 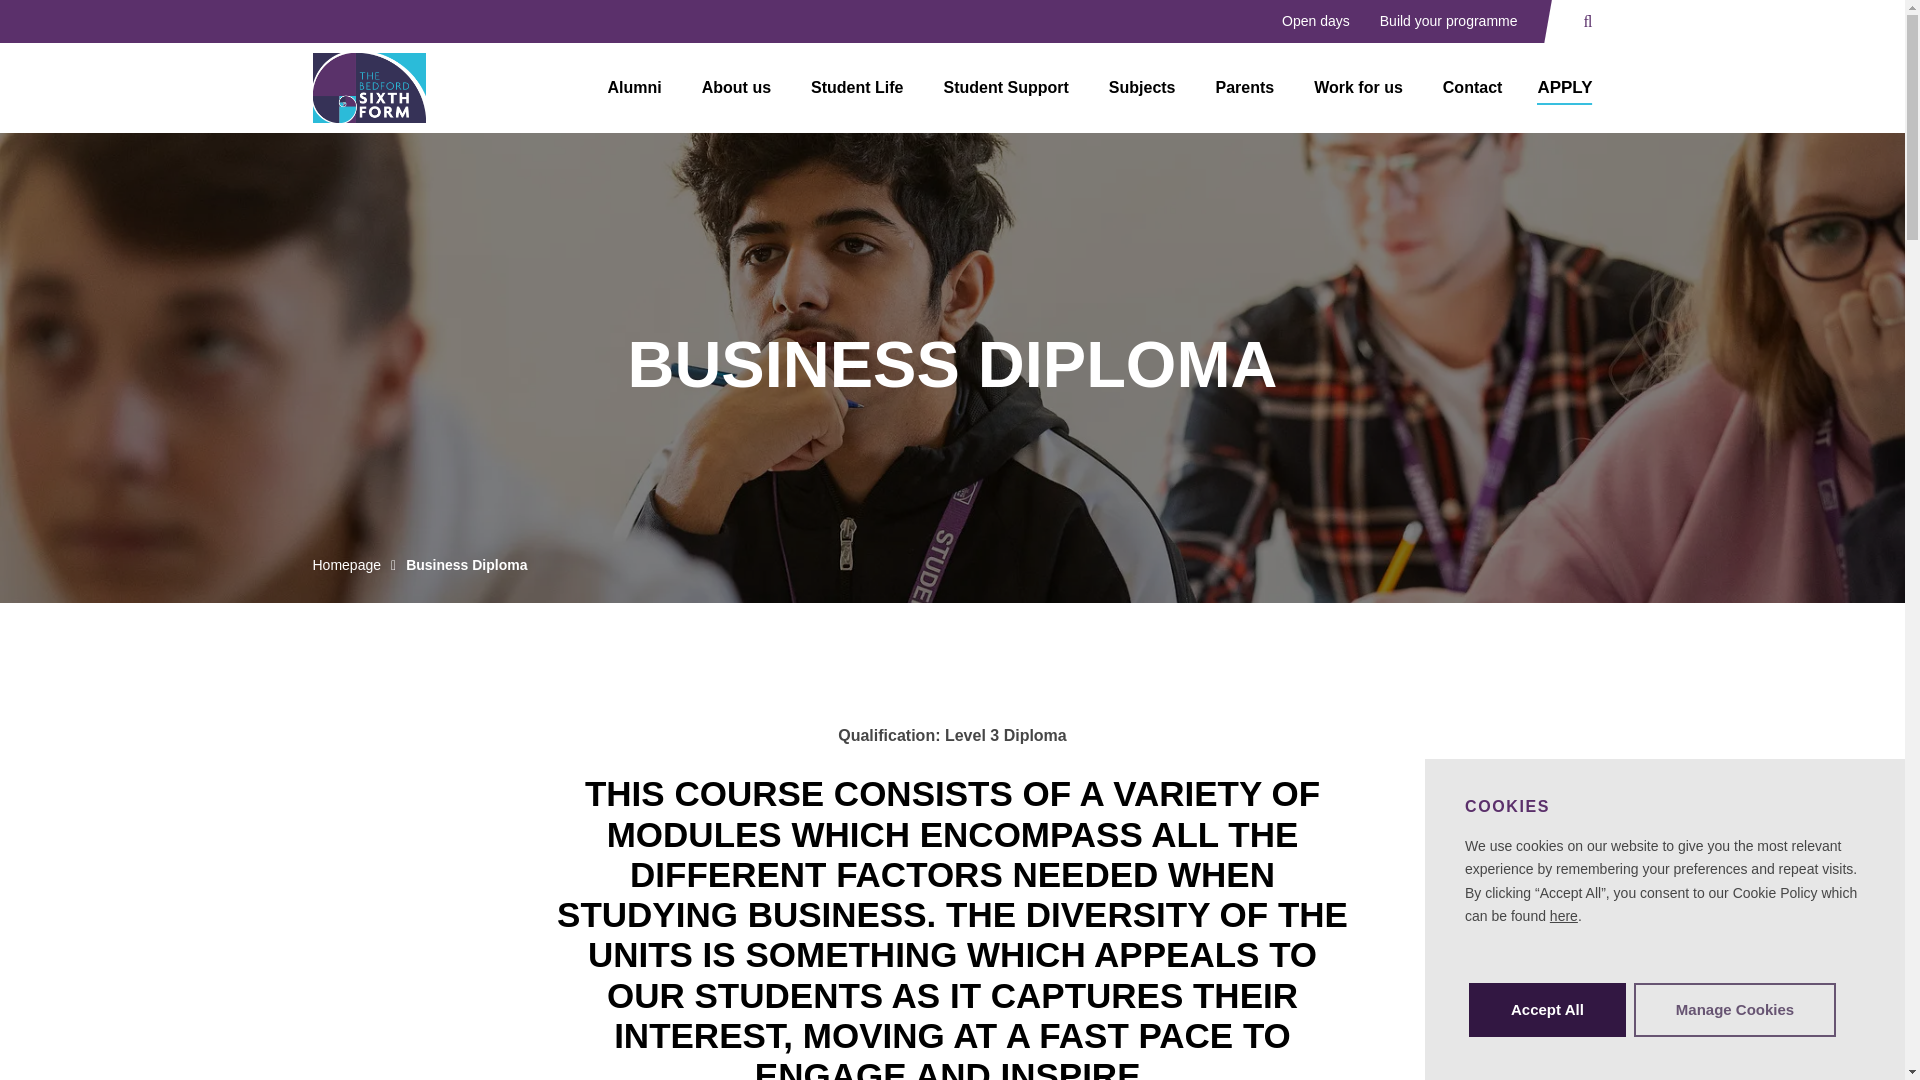 What do you see at coordinates (1316, 22) in the screenshot?
I see `Open days` at bounding box center [1316, 22].